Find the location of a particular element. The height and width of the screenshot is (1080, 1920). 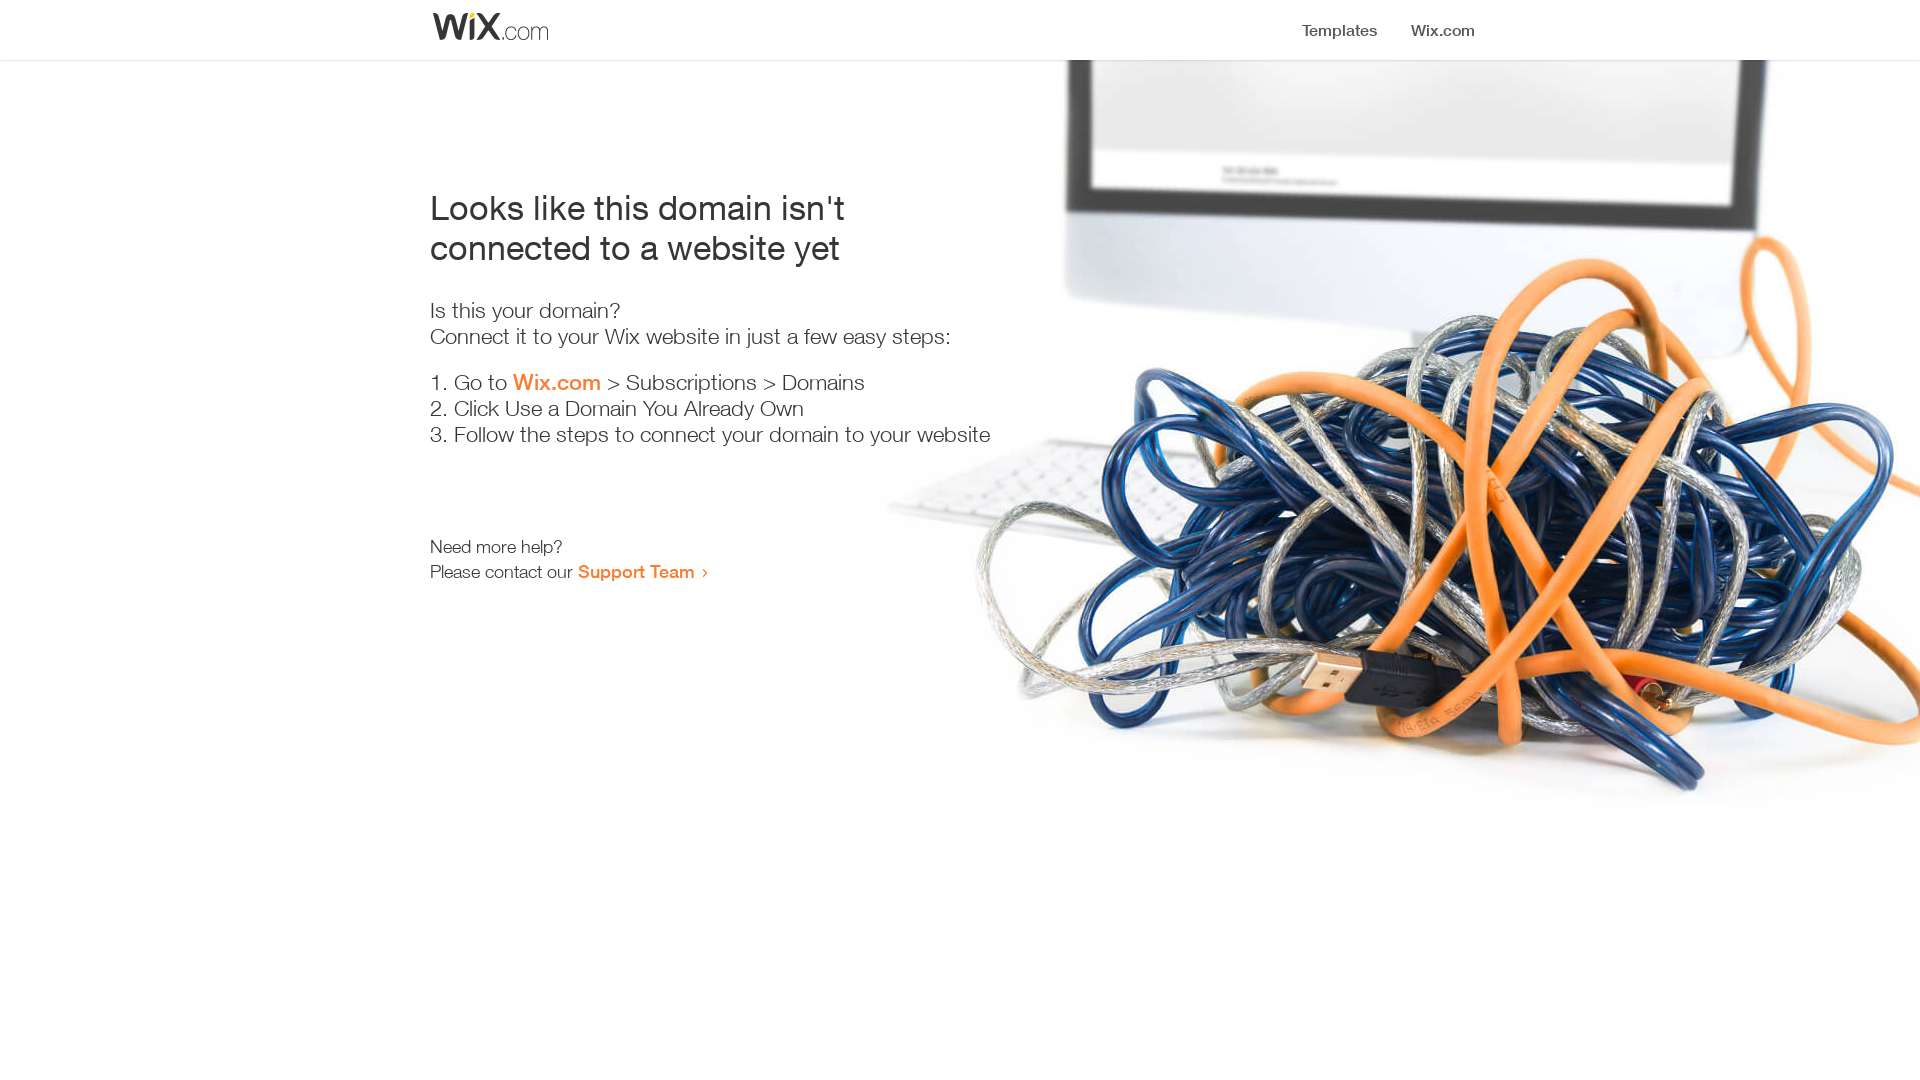

Wix.com is located at coordinates (557, 382).